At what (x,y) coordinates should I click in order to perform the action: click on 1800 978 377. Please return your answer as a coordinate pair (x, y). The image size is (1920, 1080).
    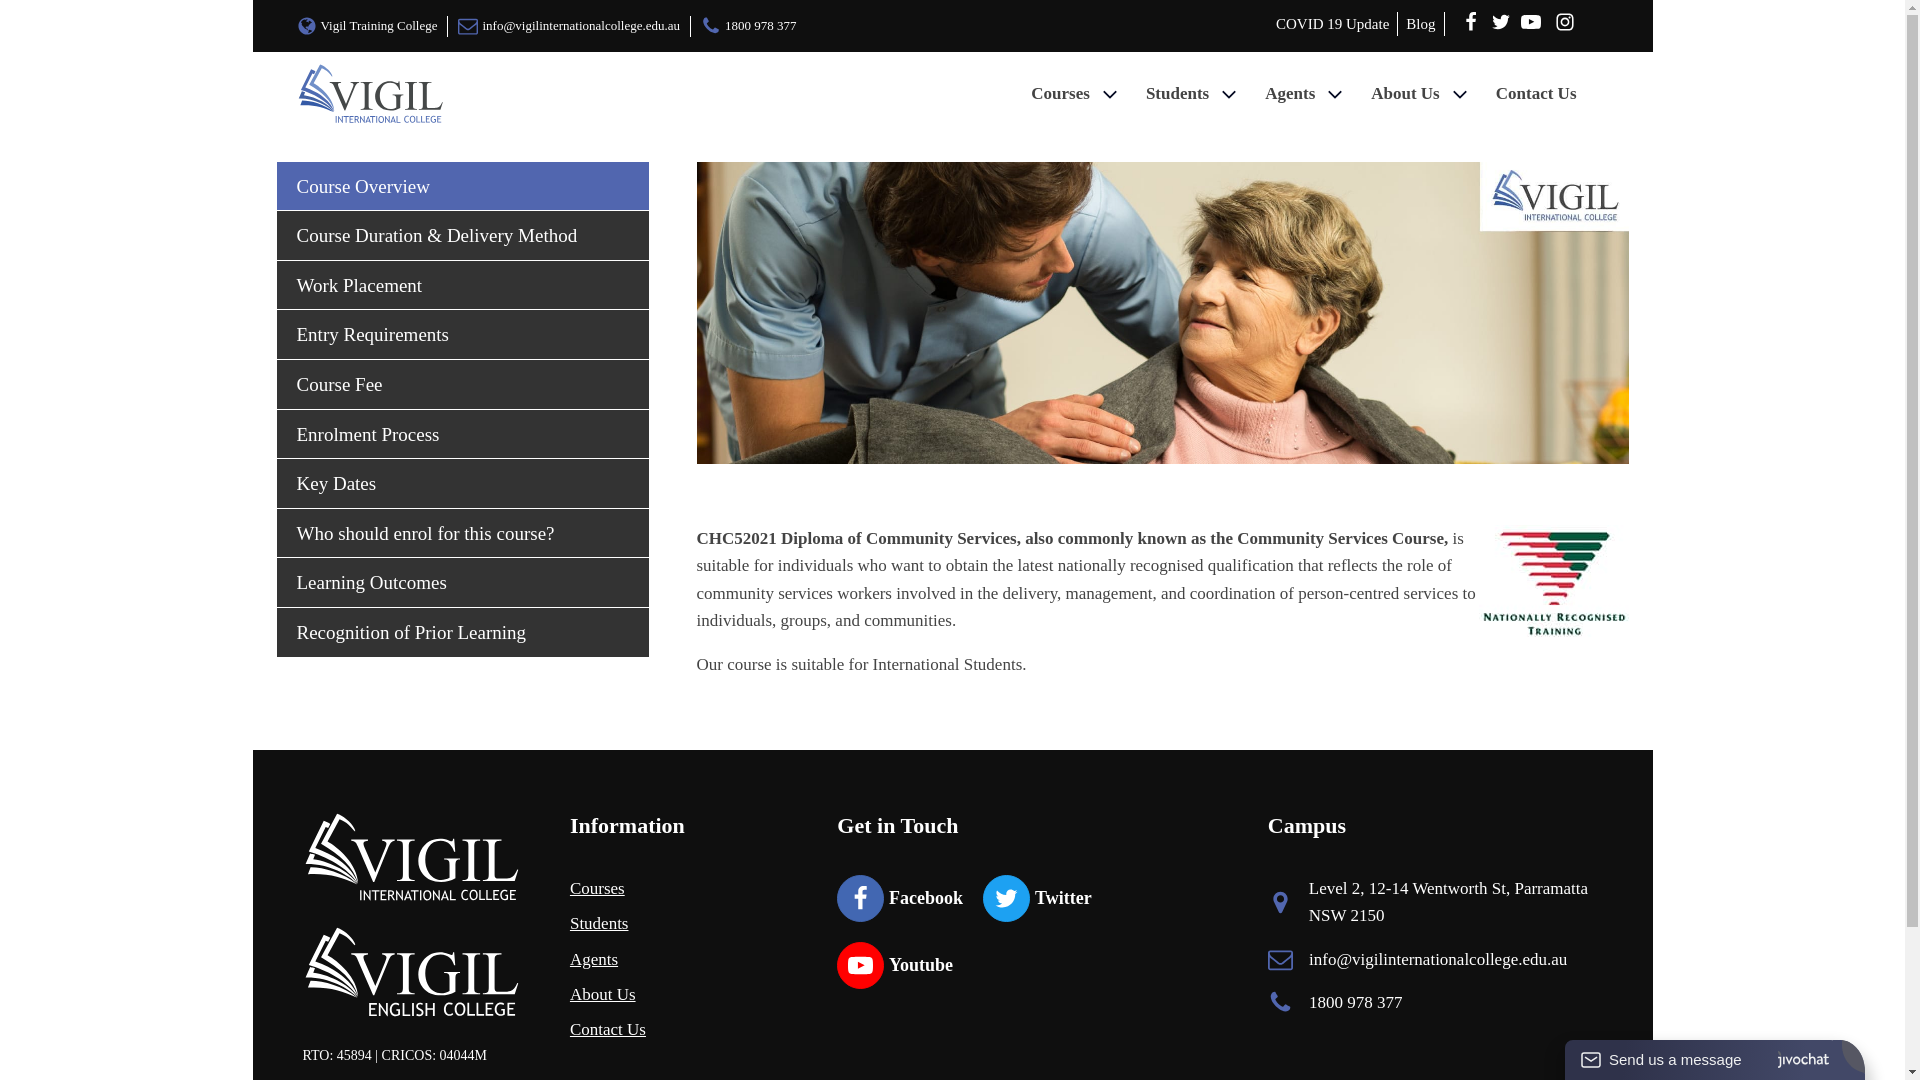
    Looking at the image, I should click on (748, 26).